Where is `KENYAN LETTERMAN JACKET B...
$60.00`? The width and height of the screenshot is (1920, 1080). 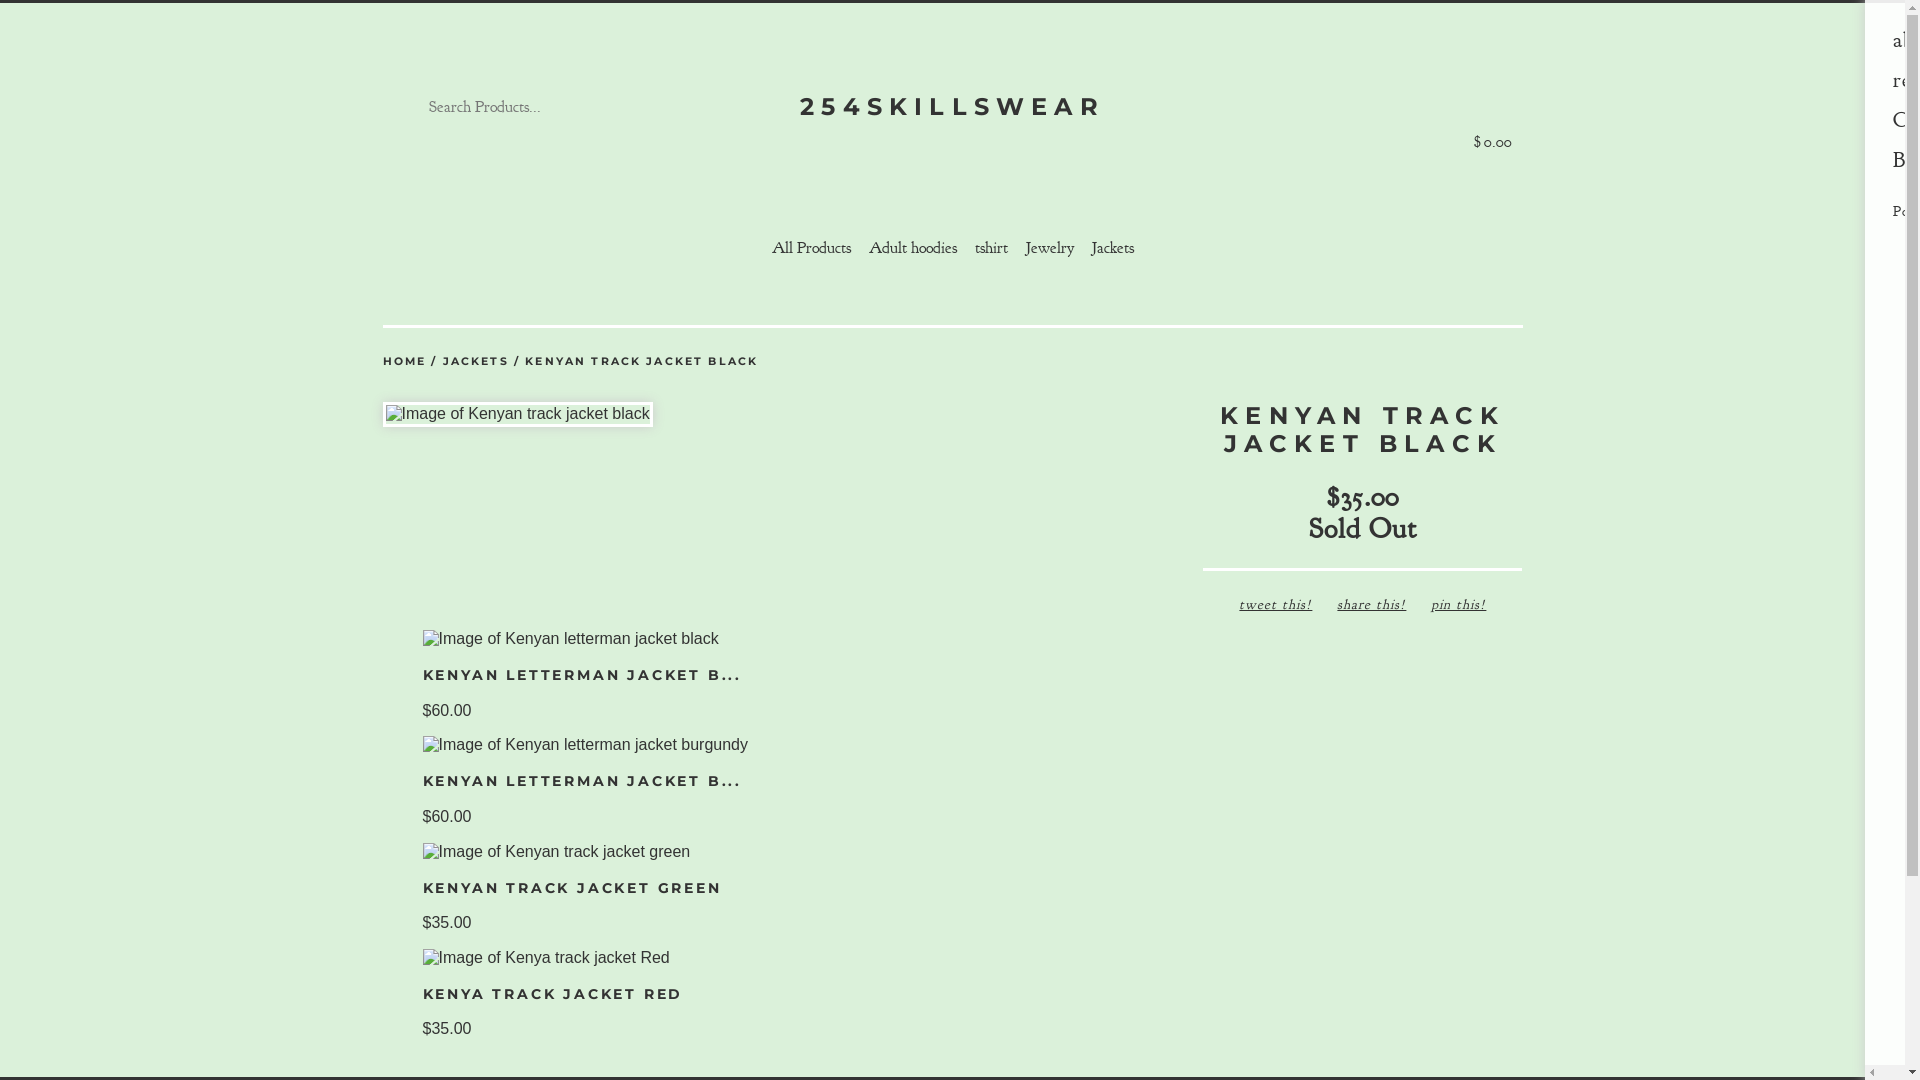 KENYAN LETTERMAN JACKET B...
$60.00 is located at coordinates (952, 675).